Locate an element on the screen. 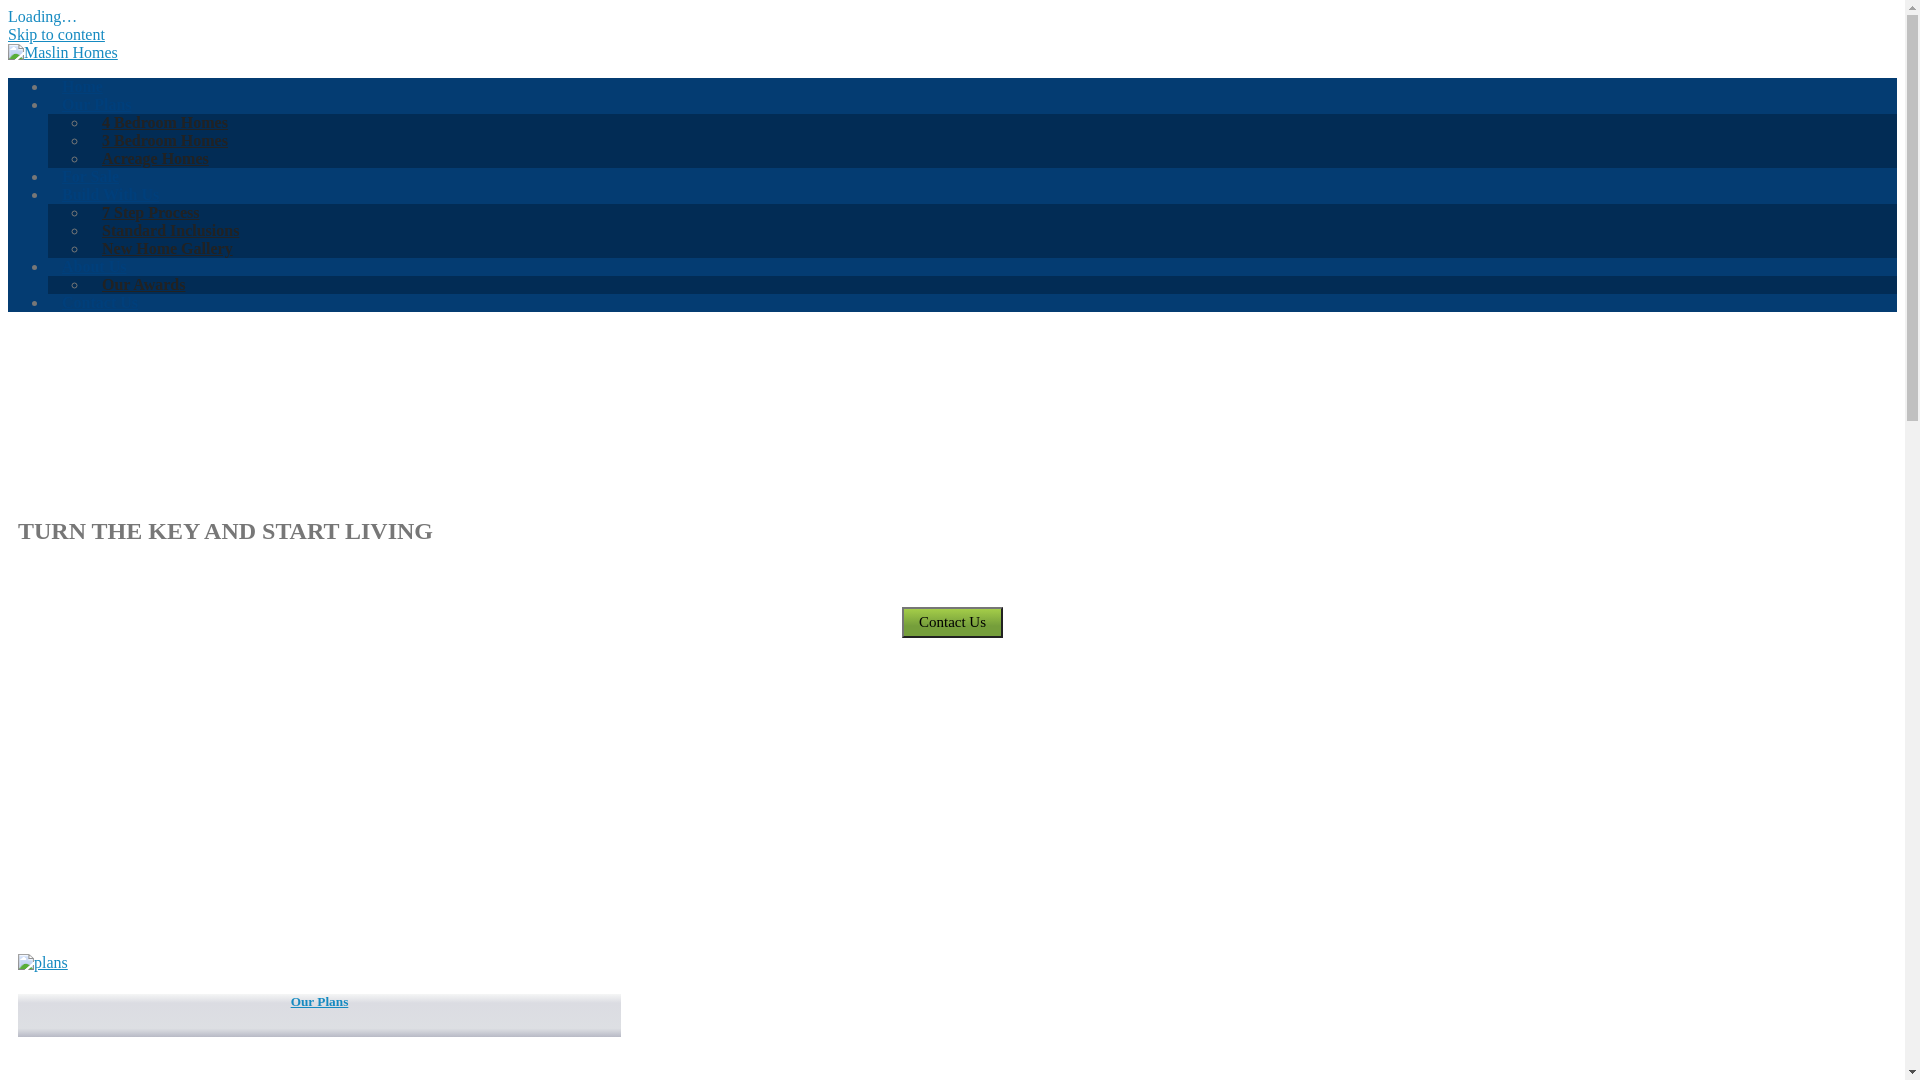  Our Plans is located at coordinates (97, 104).